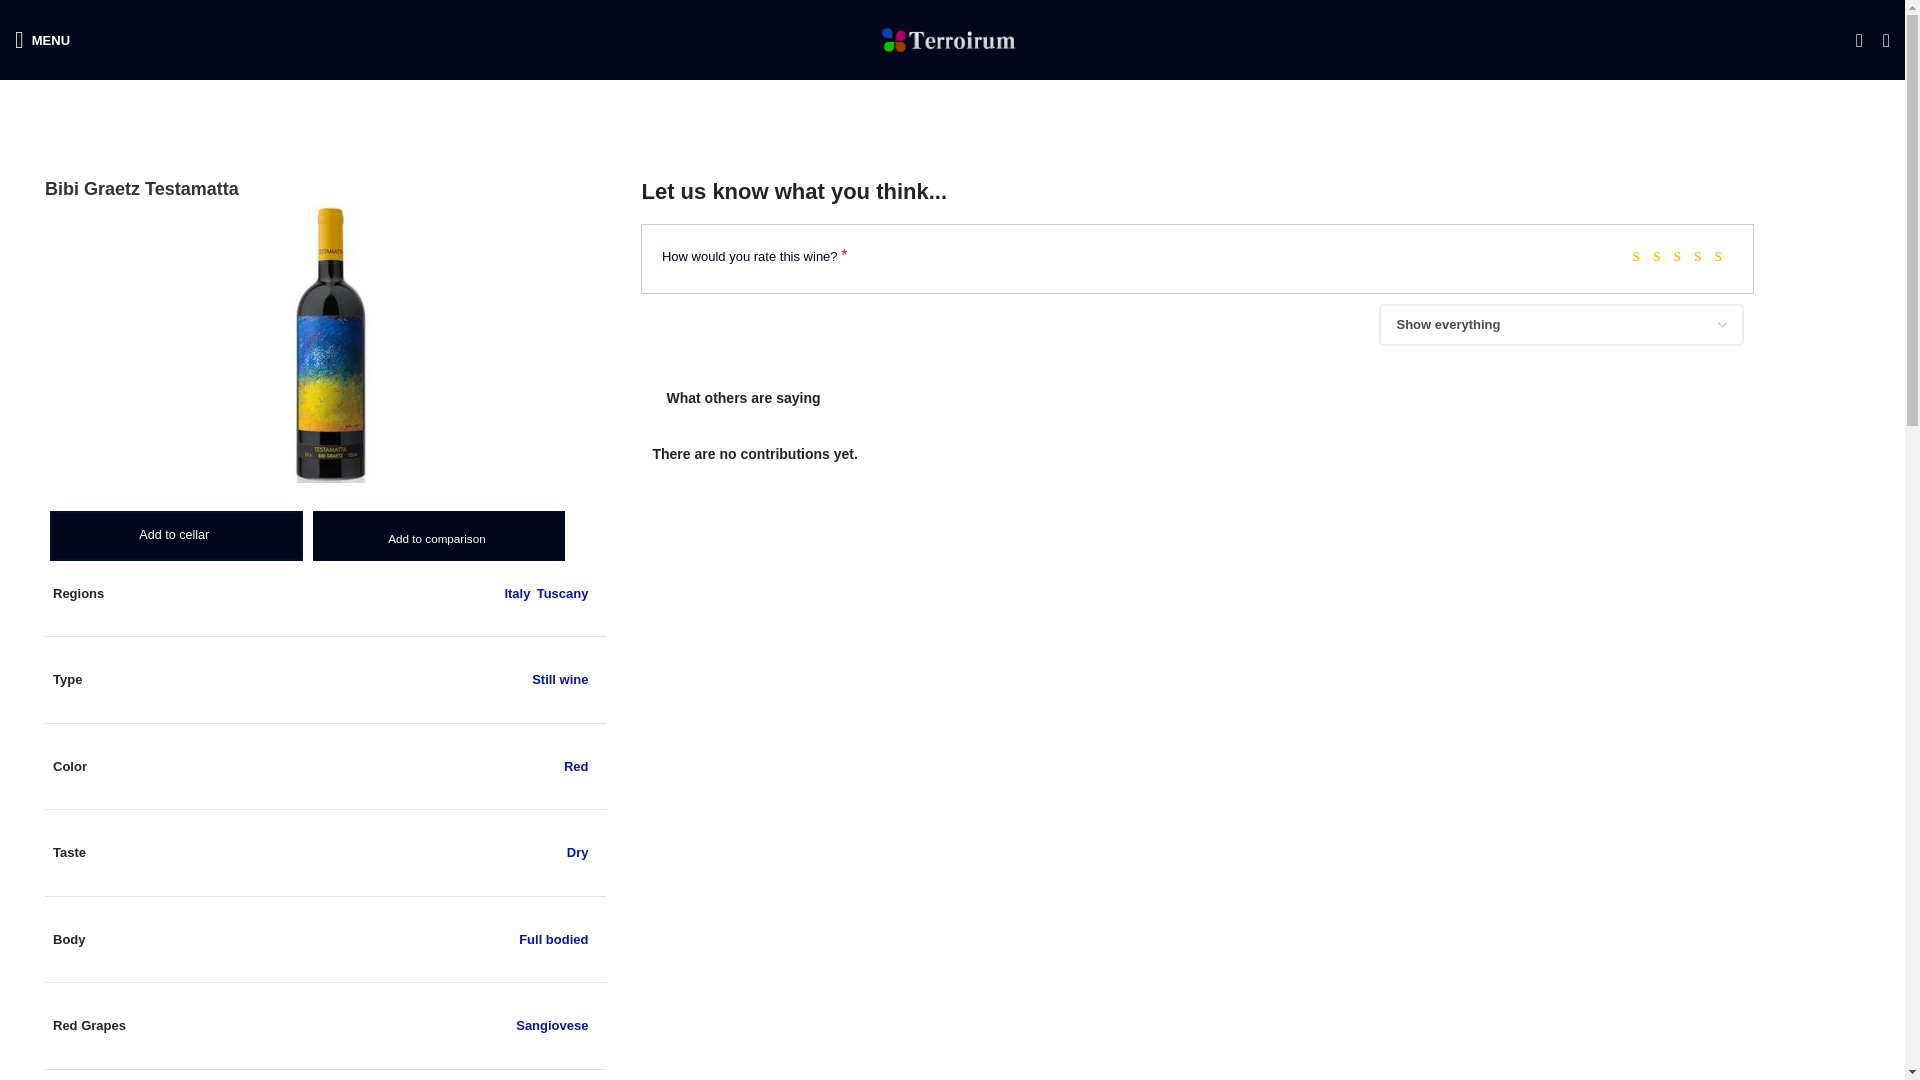 Image resolution: width=1920 pixels, height=1080 pixels. I want to click on Bibi Graetz Testamatta, so click(330, 343).